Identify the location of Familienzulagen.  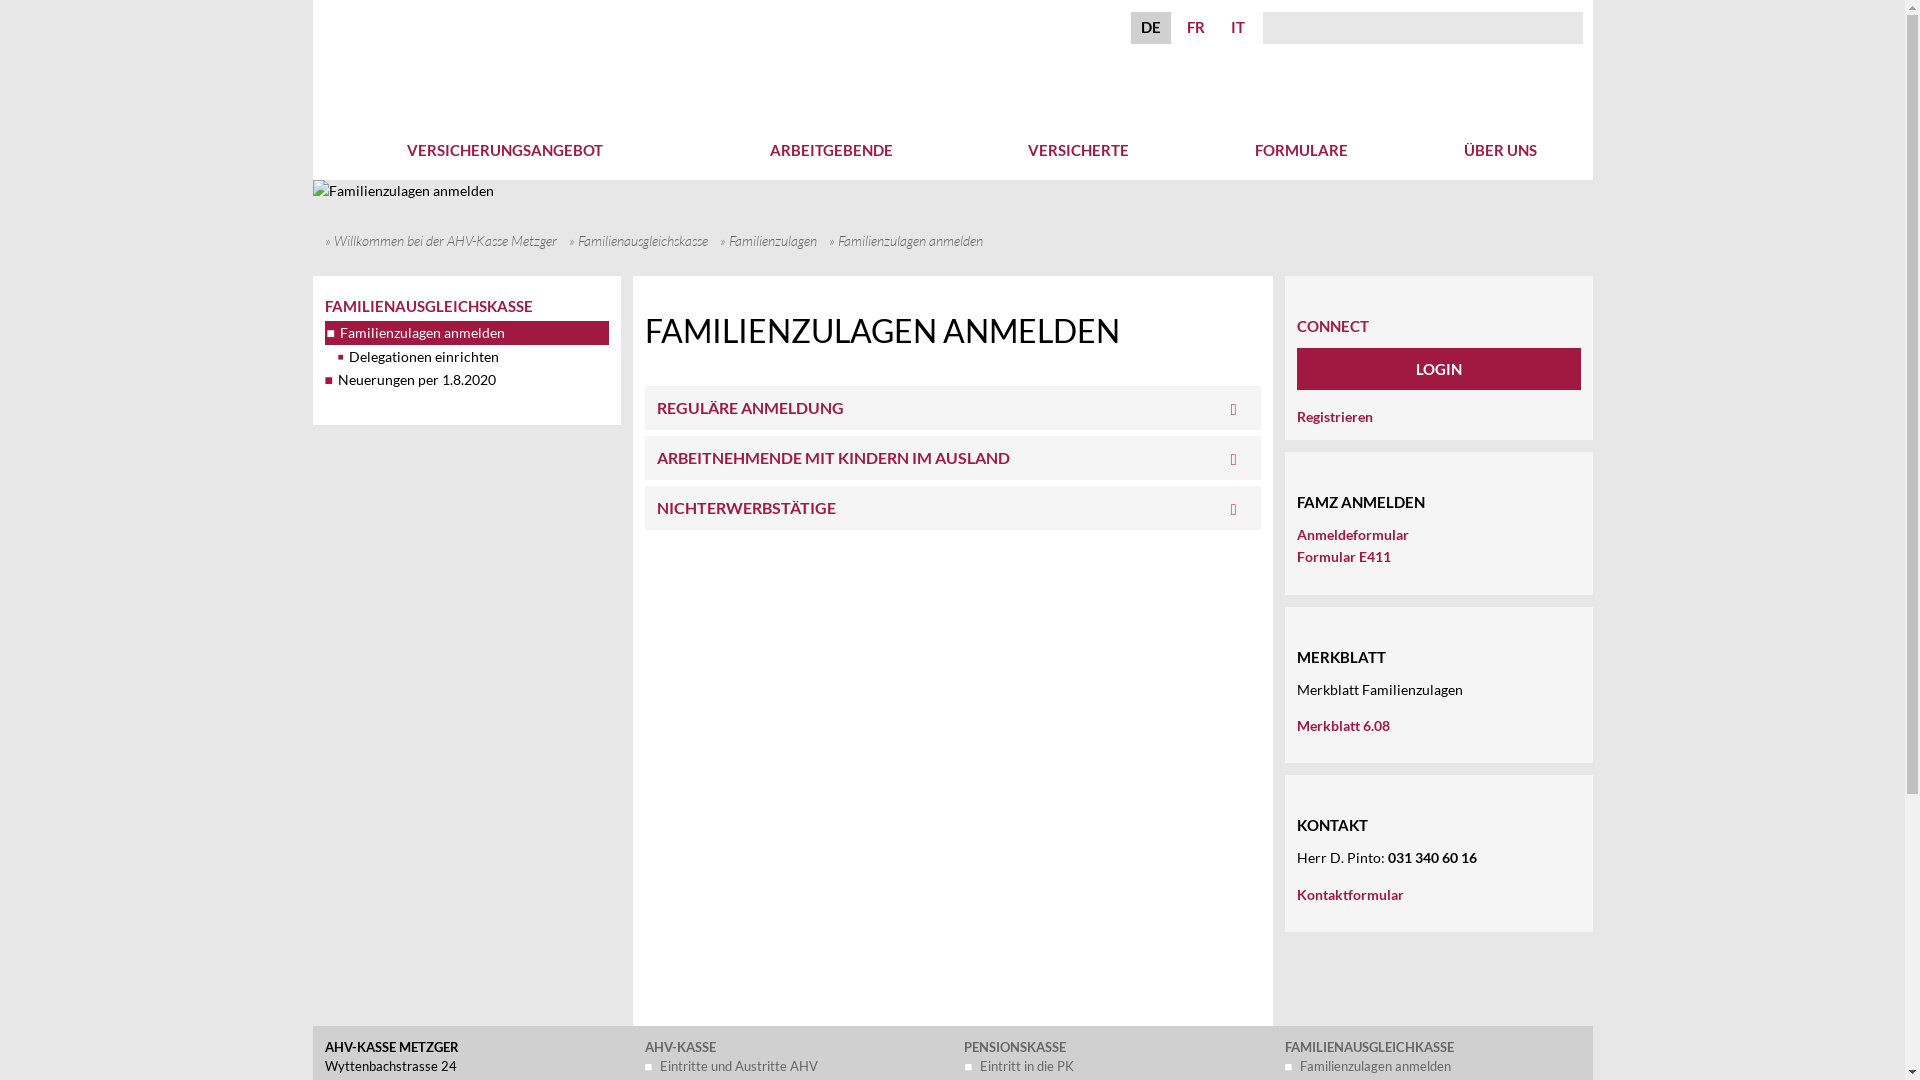
(778, 240).